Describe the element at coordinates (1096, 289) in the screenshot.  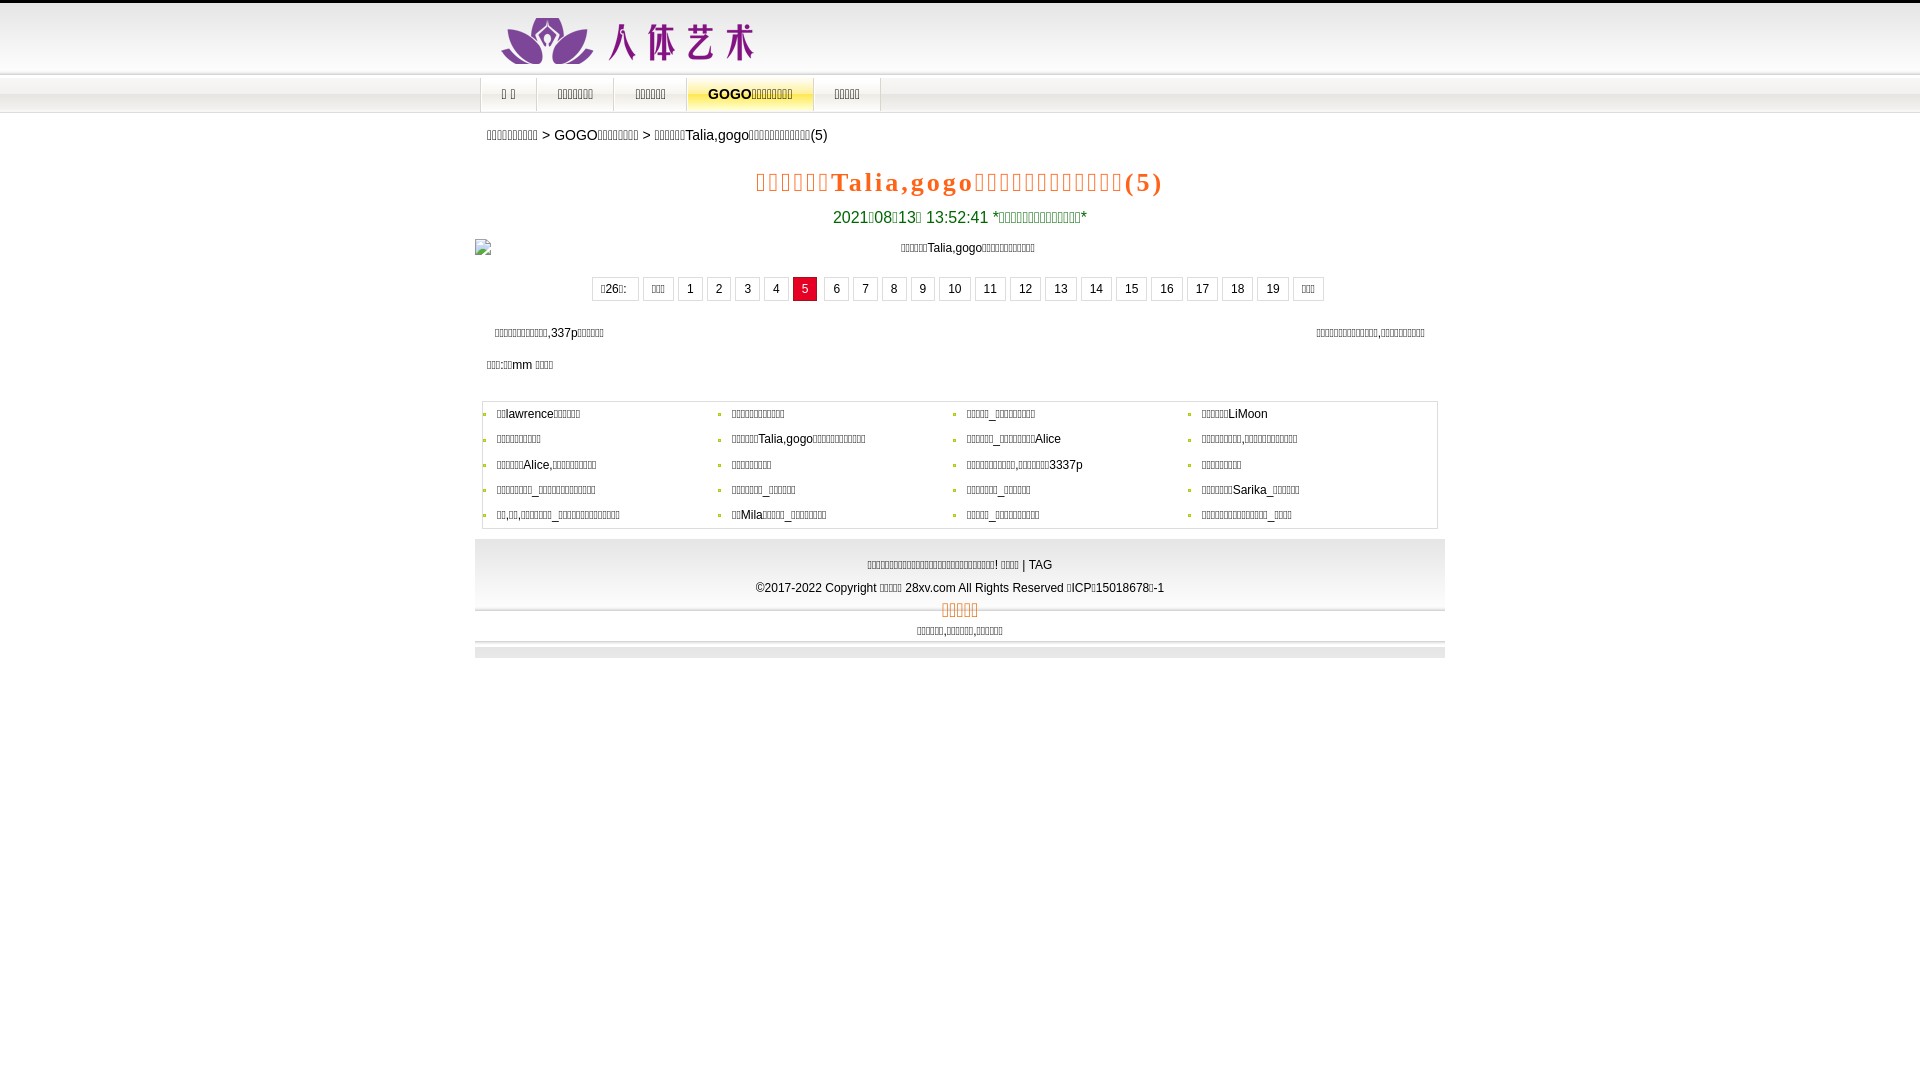
I see `14` at that location.